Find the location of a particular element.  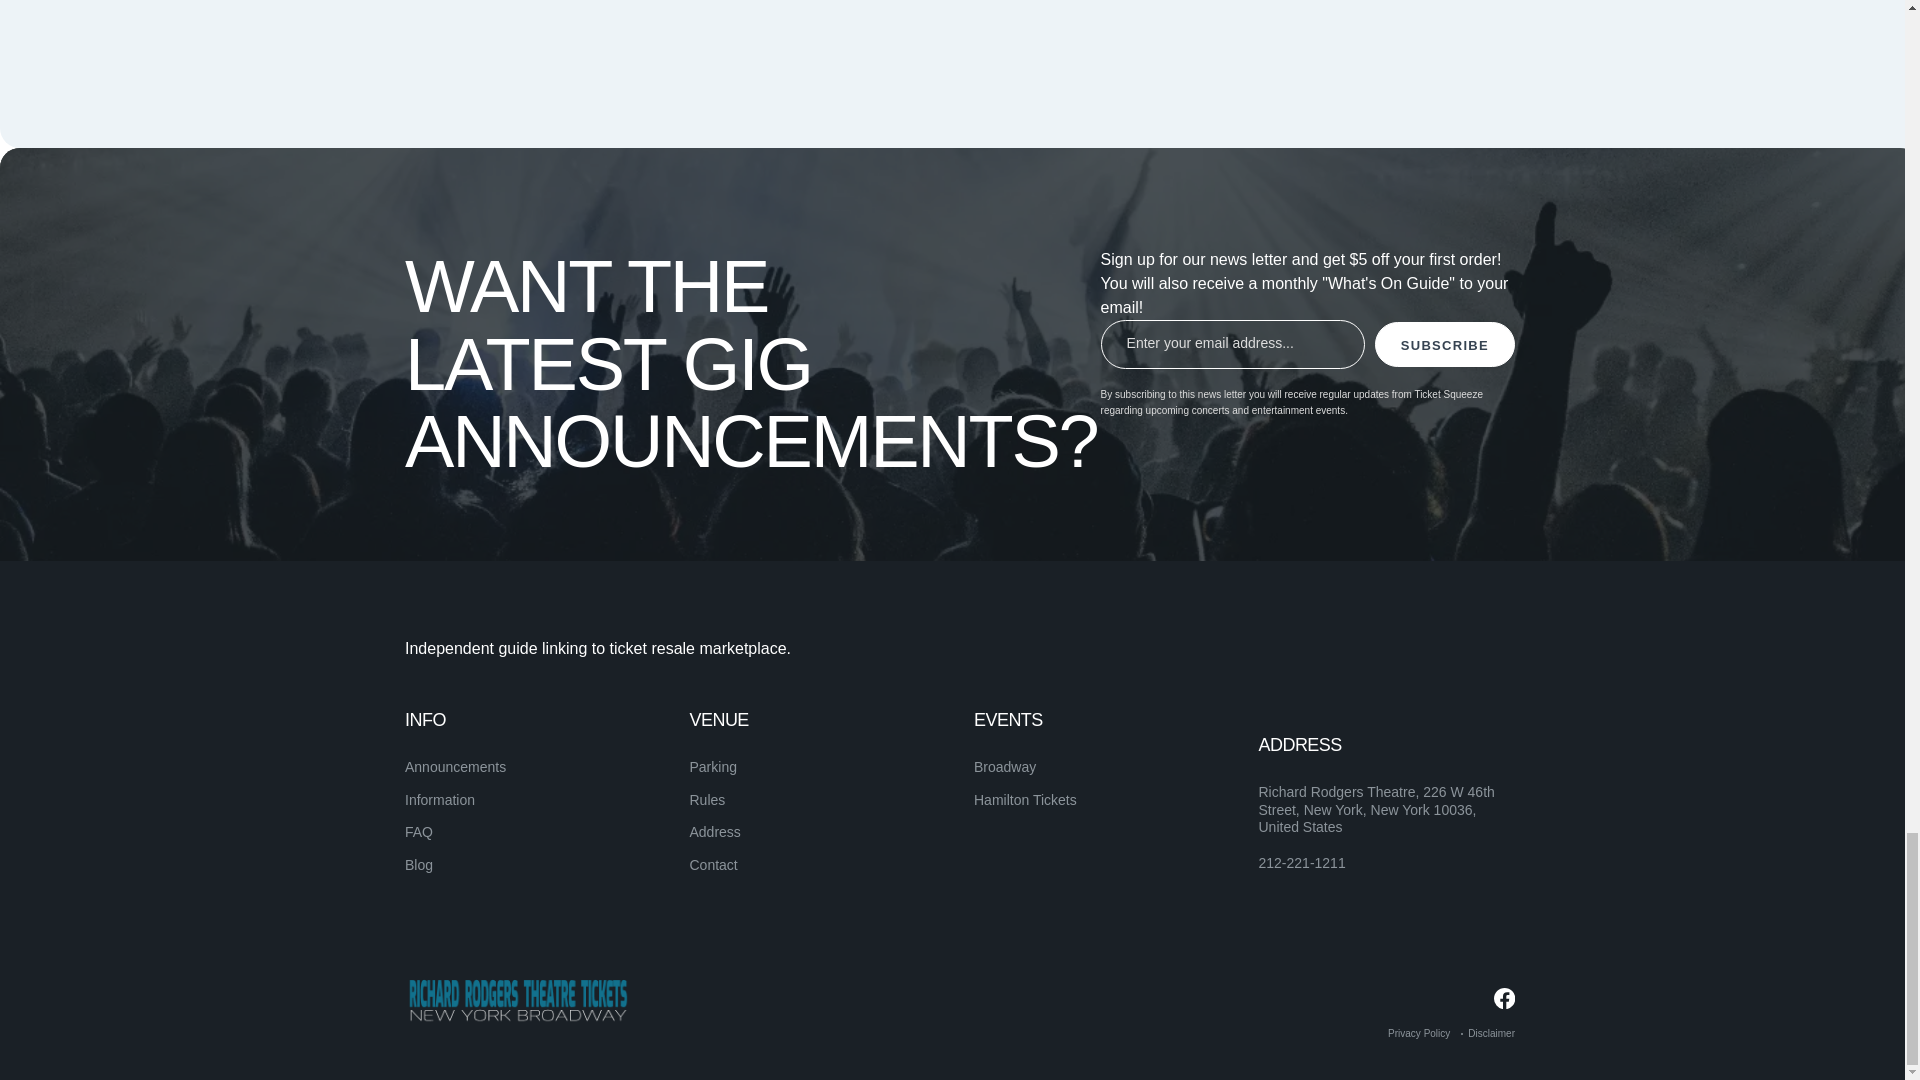

Rules is located at coordinates (707, 799).